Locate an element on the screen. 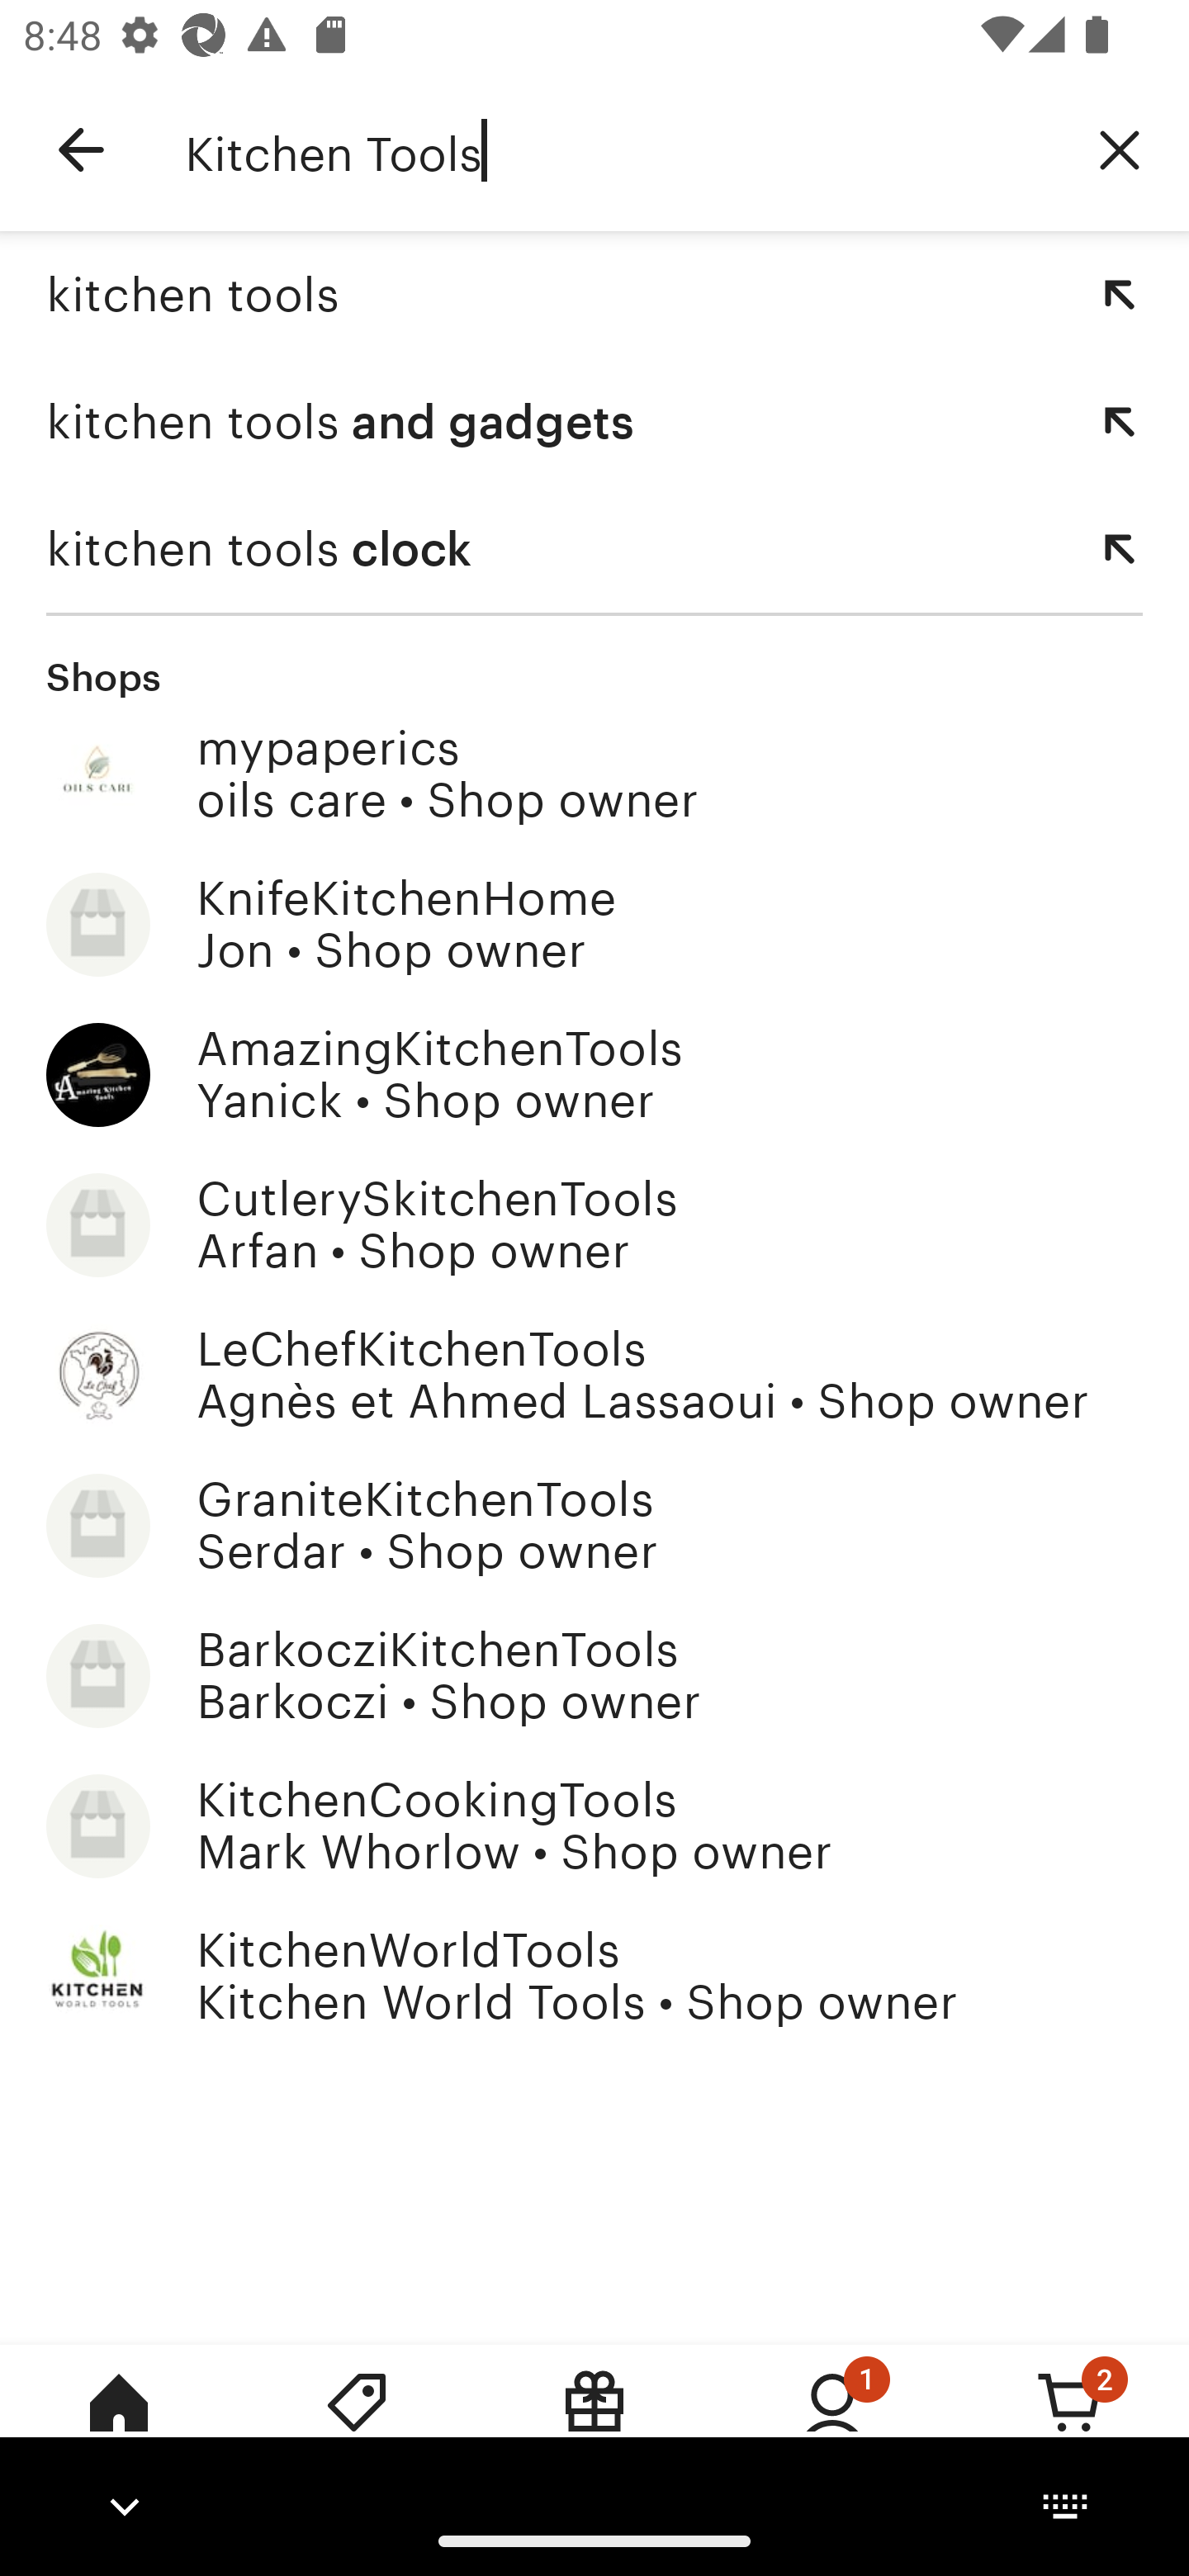  Kitchen Tools is located at coordinates (618, 150).